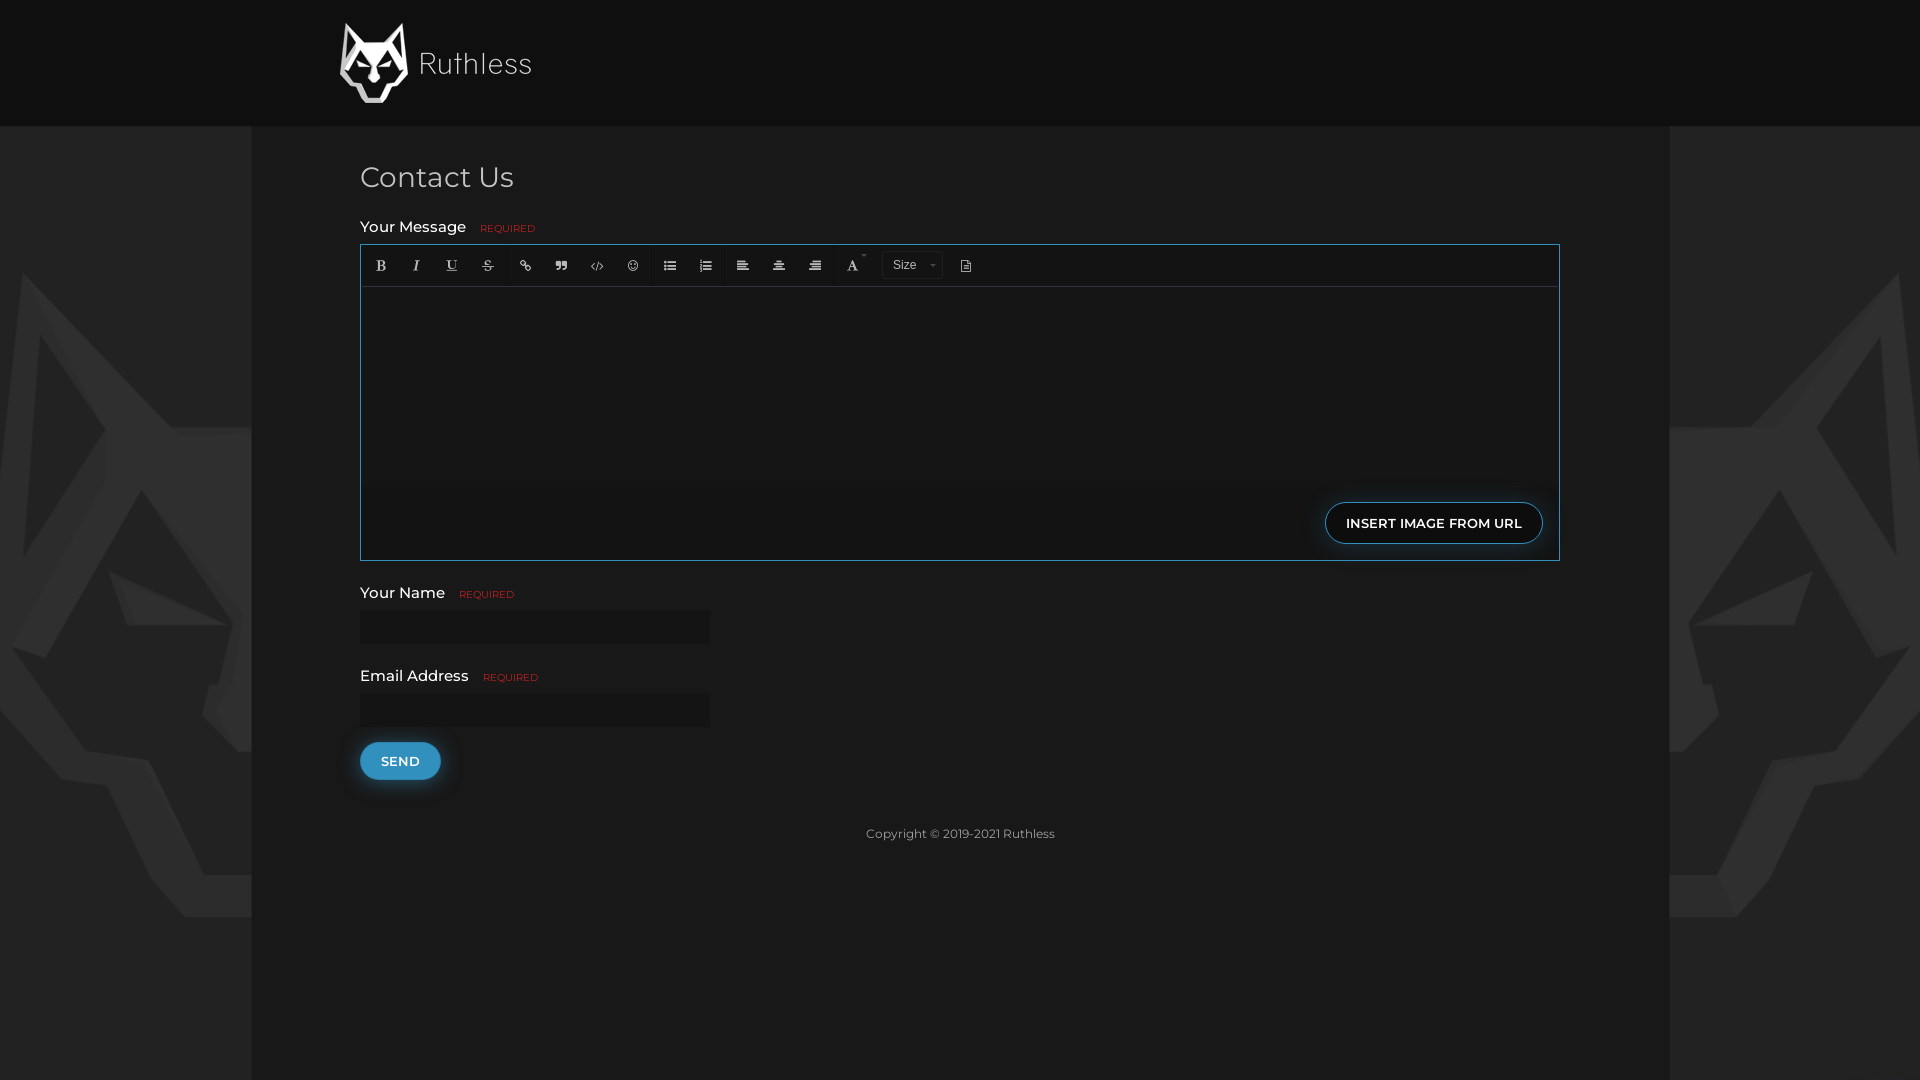 Image resolution: width=1920 pixels, height=1080 pixels. What do you see at coordinates (960, 387) in the screenshot?
I see `Enter your text; hold ctrl and right click for more options` at bounding box center [960, 387].